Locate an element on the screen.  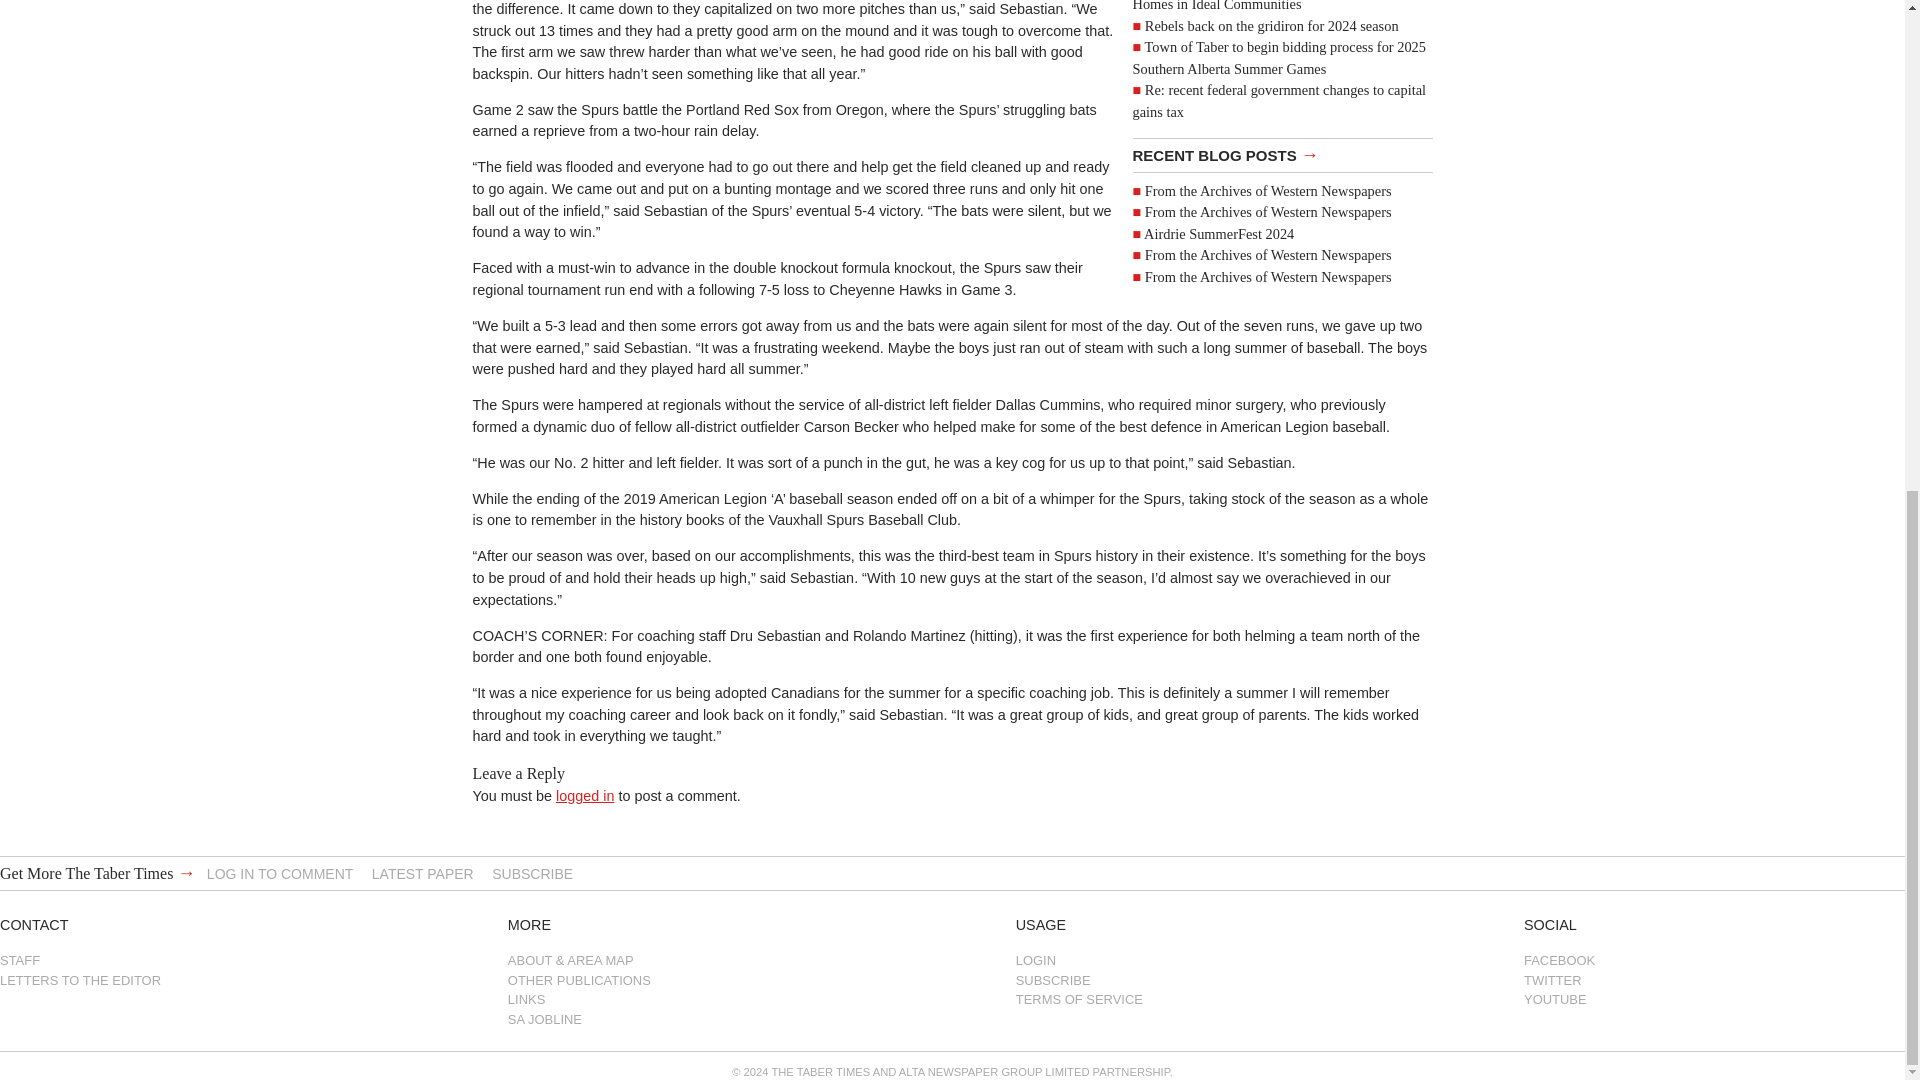
From the Archives of Western Newspapers is located at coordinates (1268, 255).